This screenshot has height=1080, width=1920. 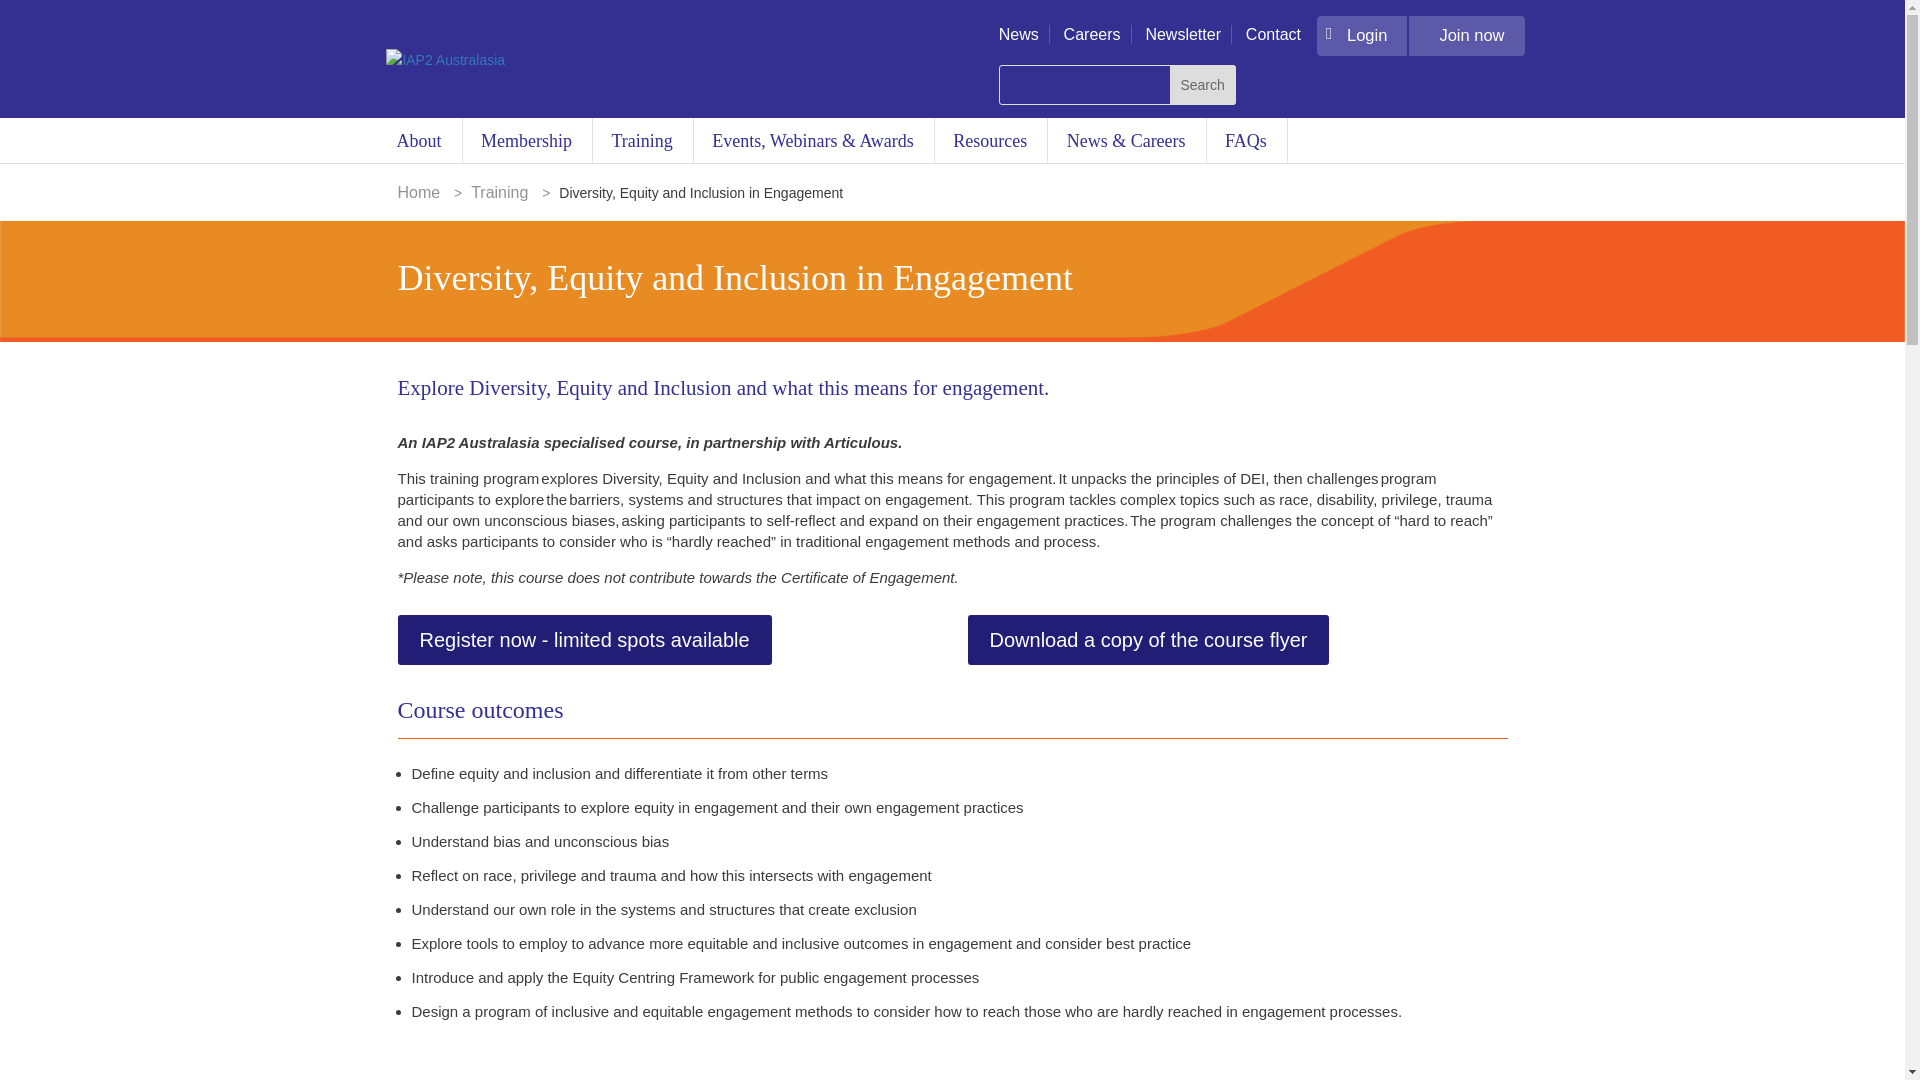 What do you see at coordinates (420, 140) in the screenshot?
I see `About` at bounding box center [420, 140].